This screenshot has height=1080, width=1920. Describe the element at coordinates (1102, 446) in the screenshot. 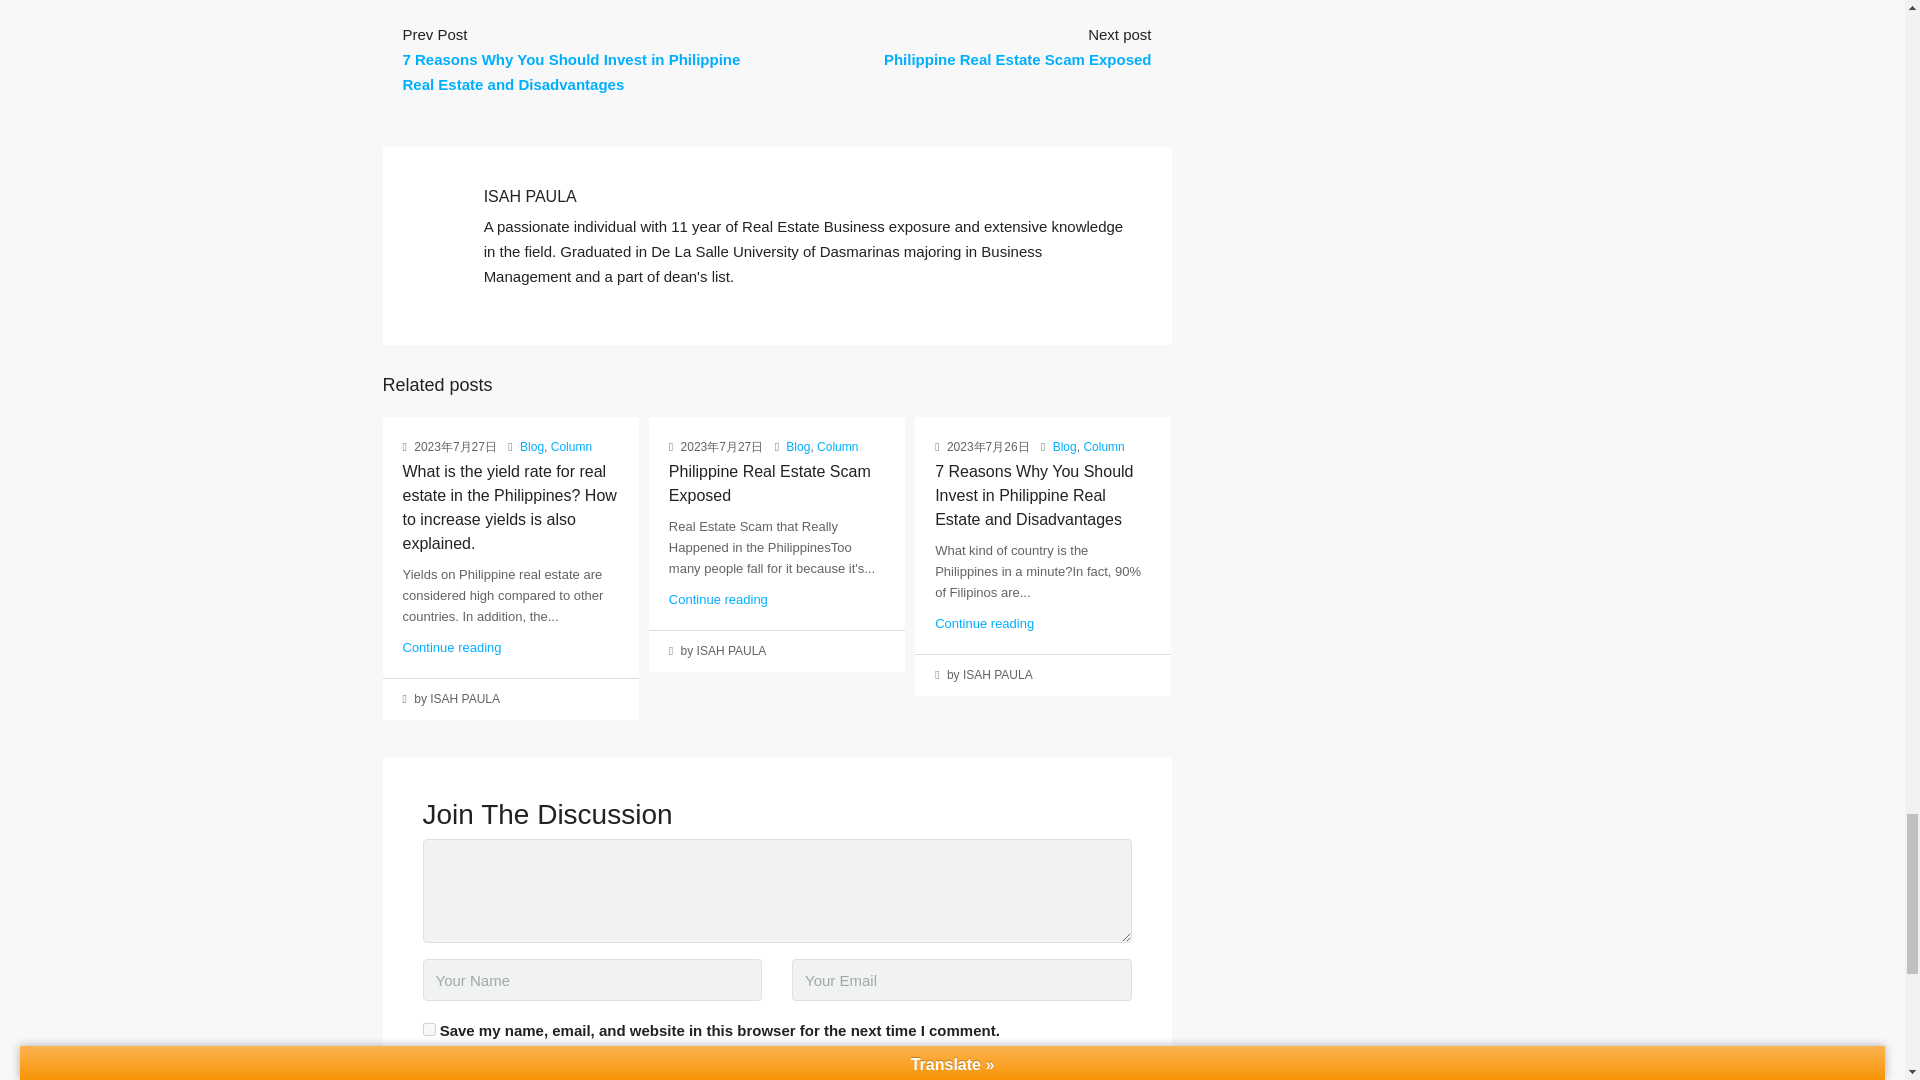

I see `Column` at that location.